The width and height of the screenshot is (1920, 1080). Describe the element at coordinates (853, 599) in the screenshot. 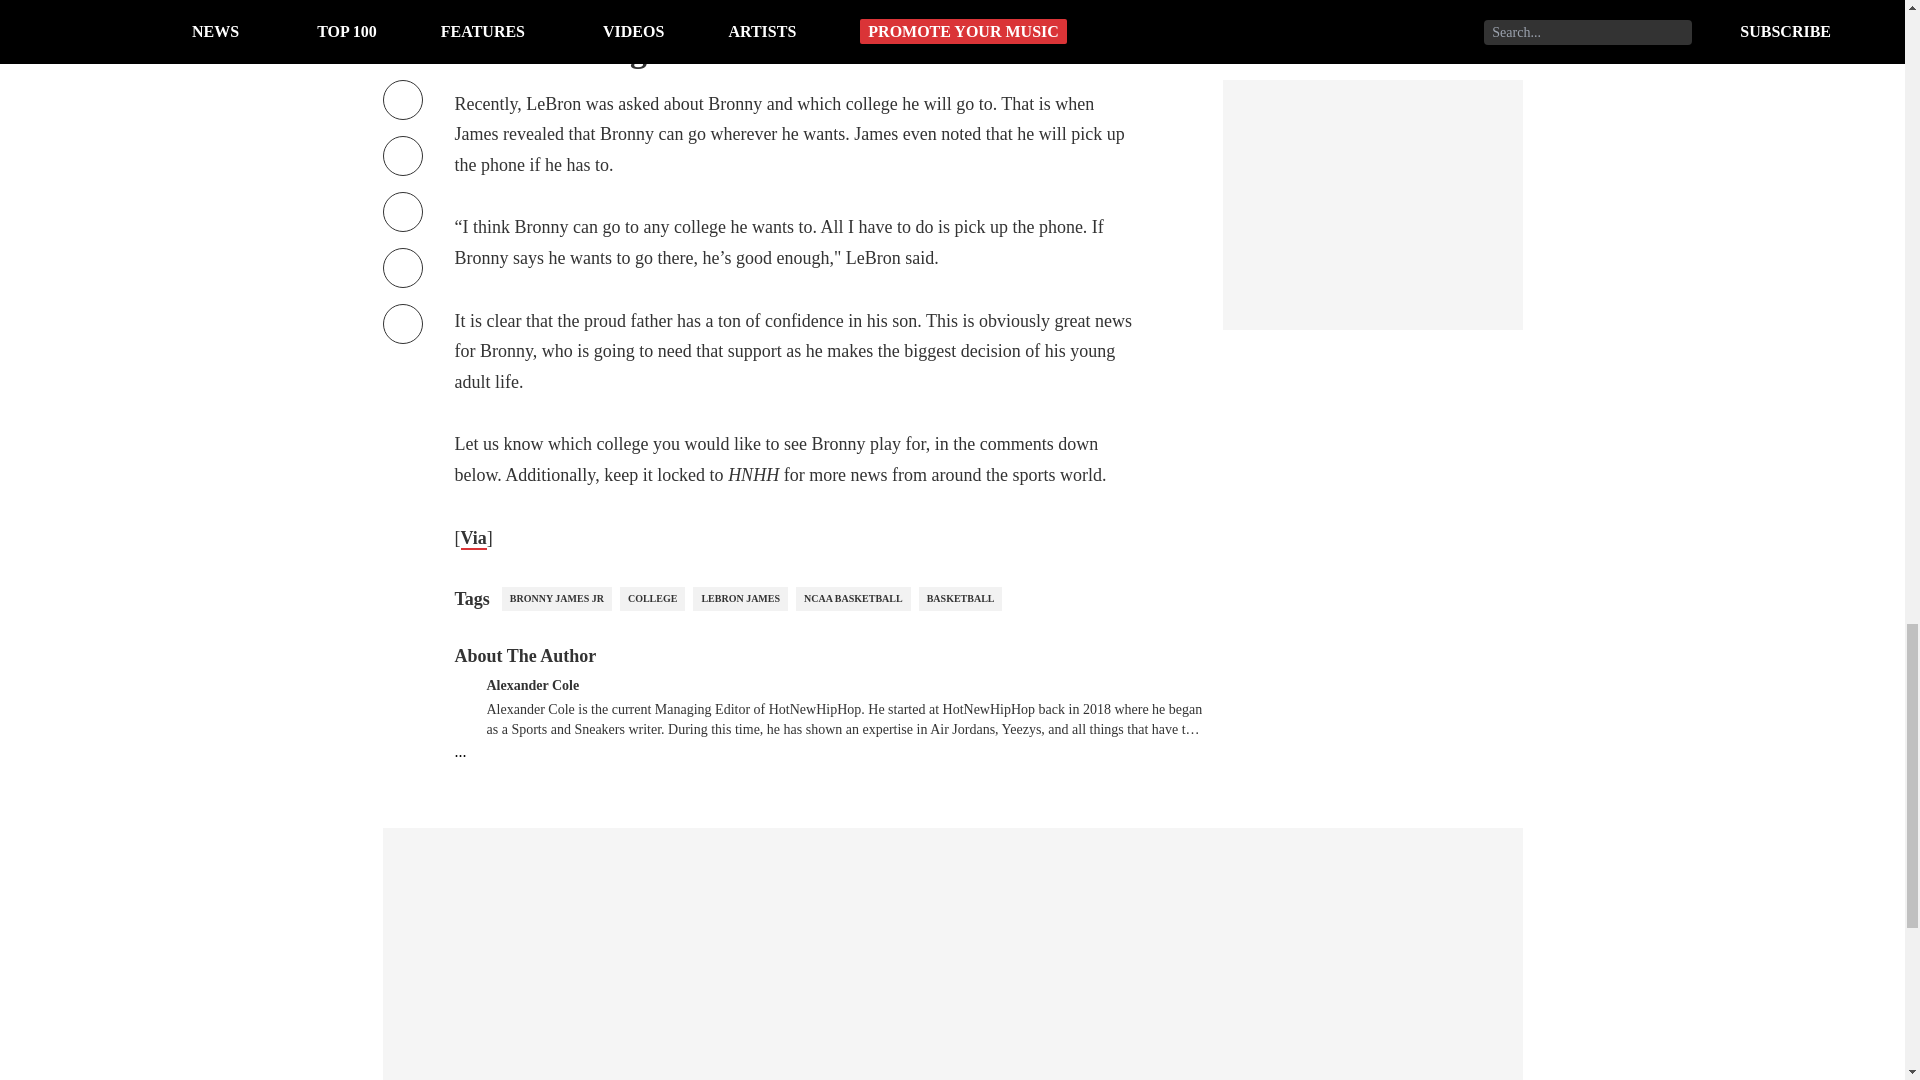

I see `NCAA BASKETBALL` at that location.